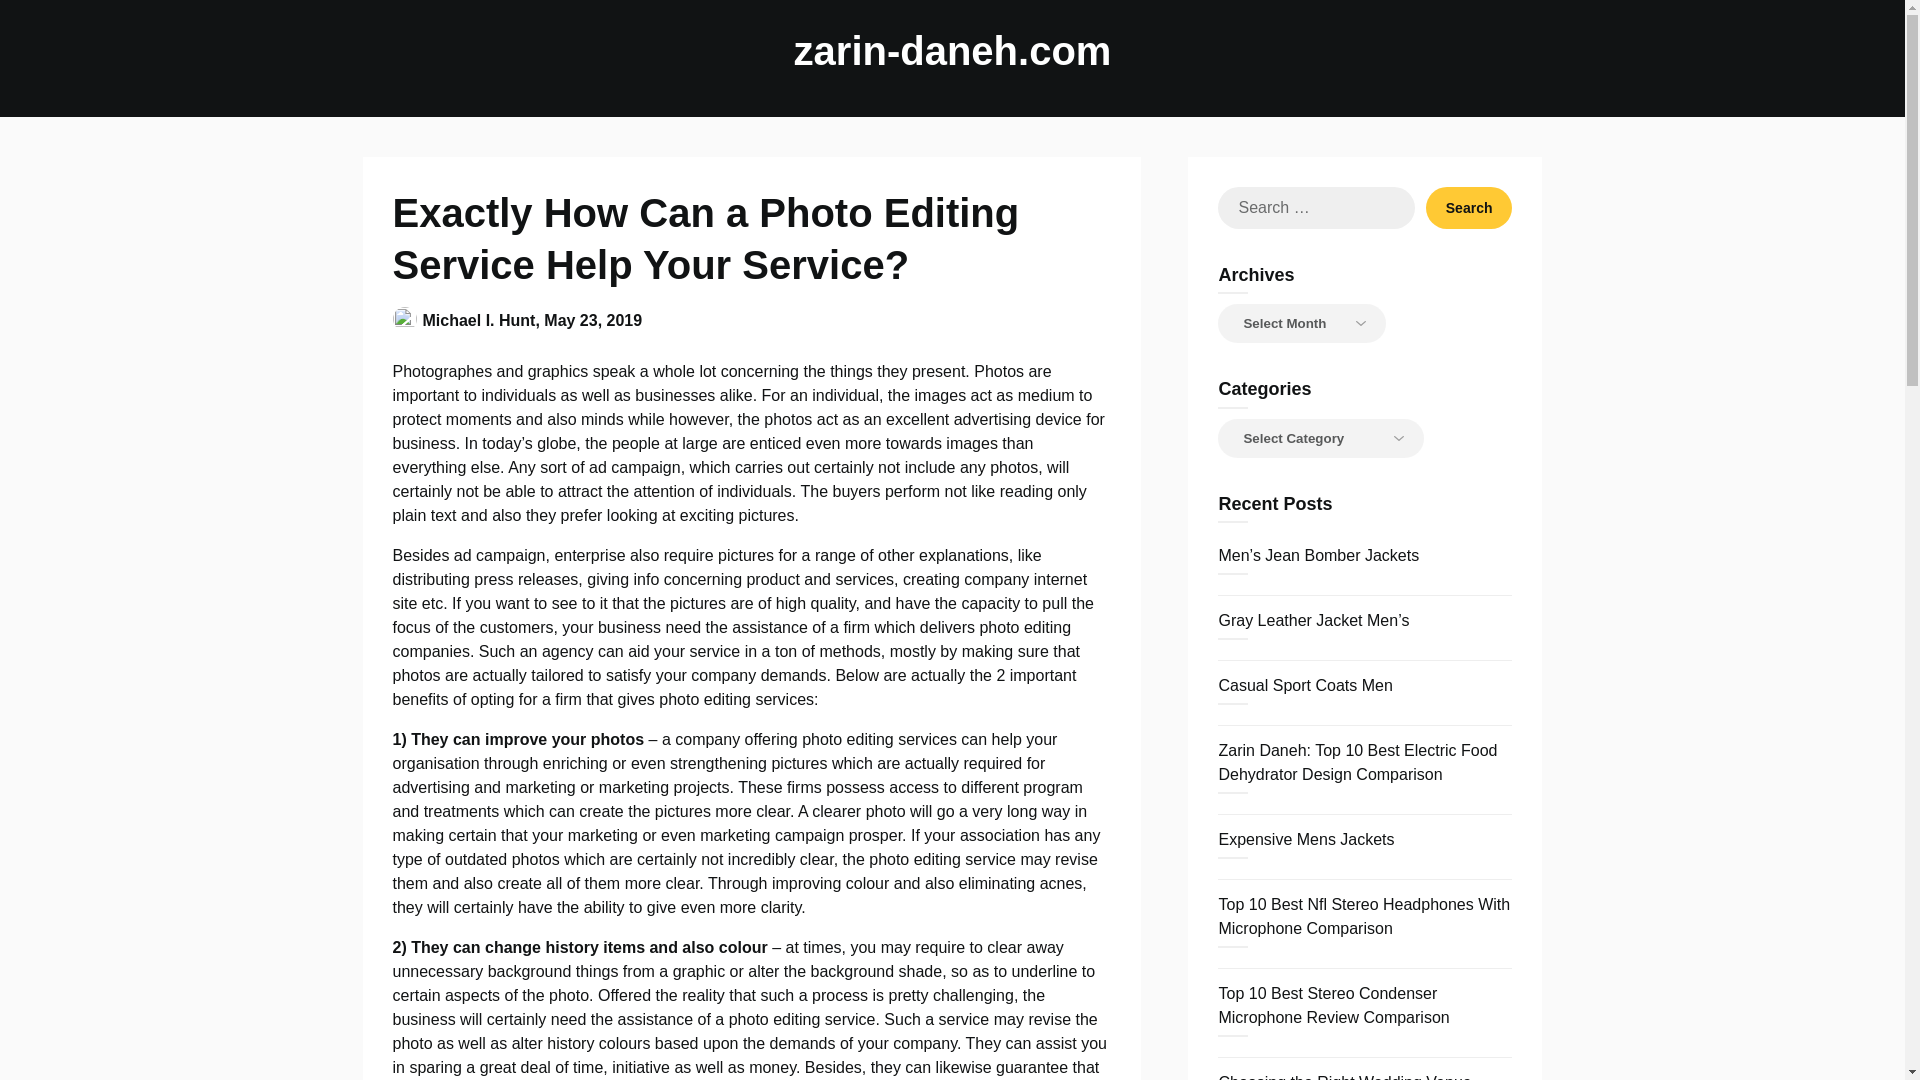 This screenshot has height=1080, width=1920. I want to click on Top 10 Best Nfl Stereo Headphones With Microphone Comparison, so click(1363, 916).